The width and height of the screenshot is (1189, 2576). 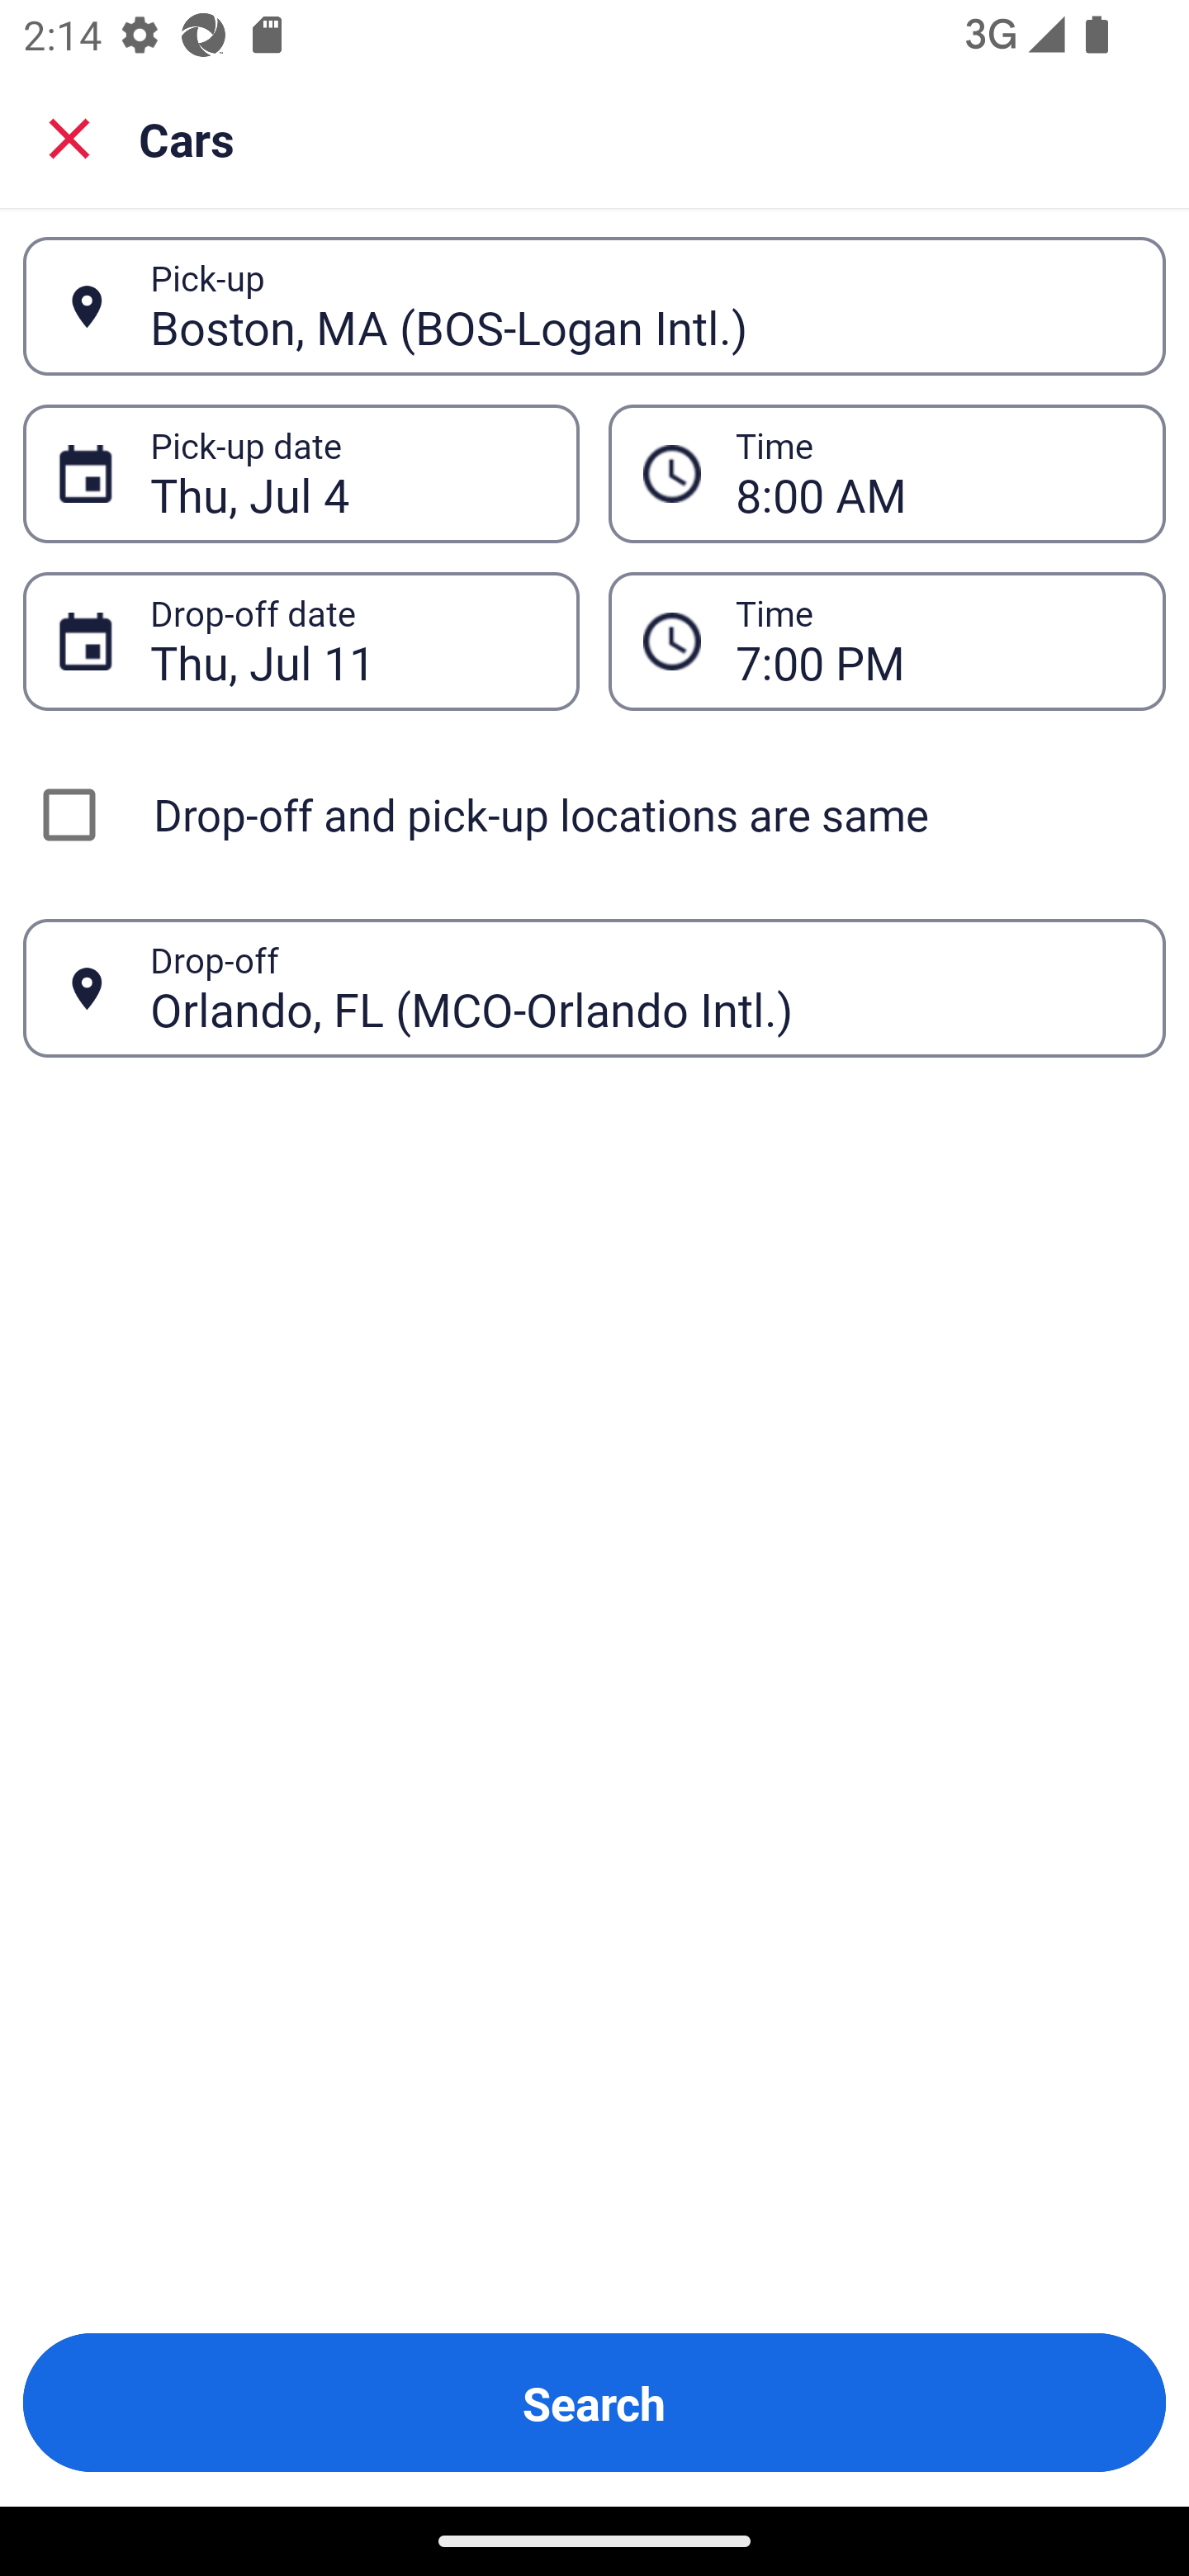 I want to click on Thu, Jul 11, so click(x=347, y=641).